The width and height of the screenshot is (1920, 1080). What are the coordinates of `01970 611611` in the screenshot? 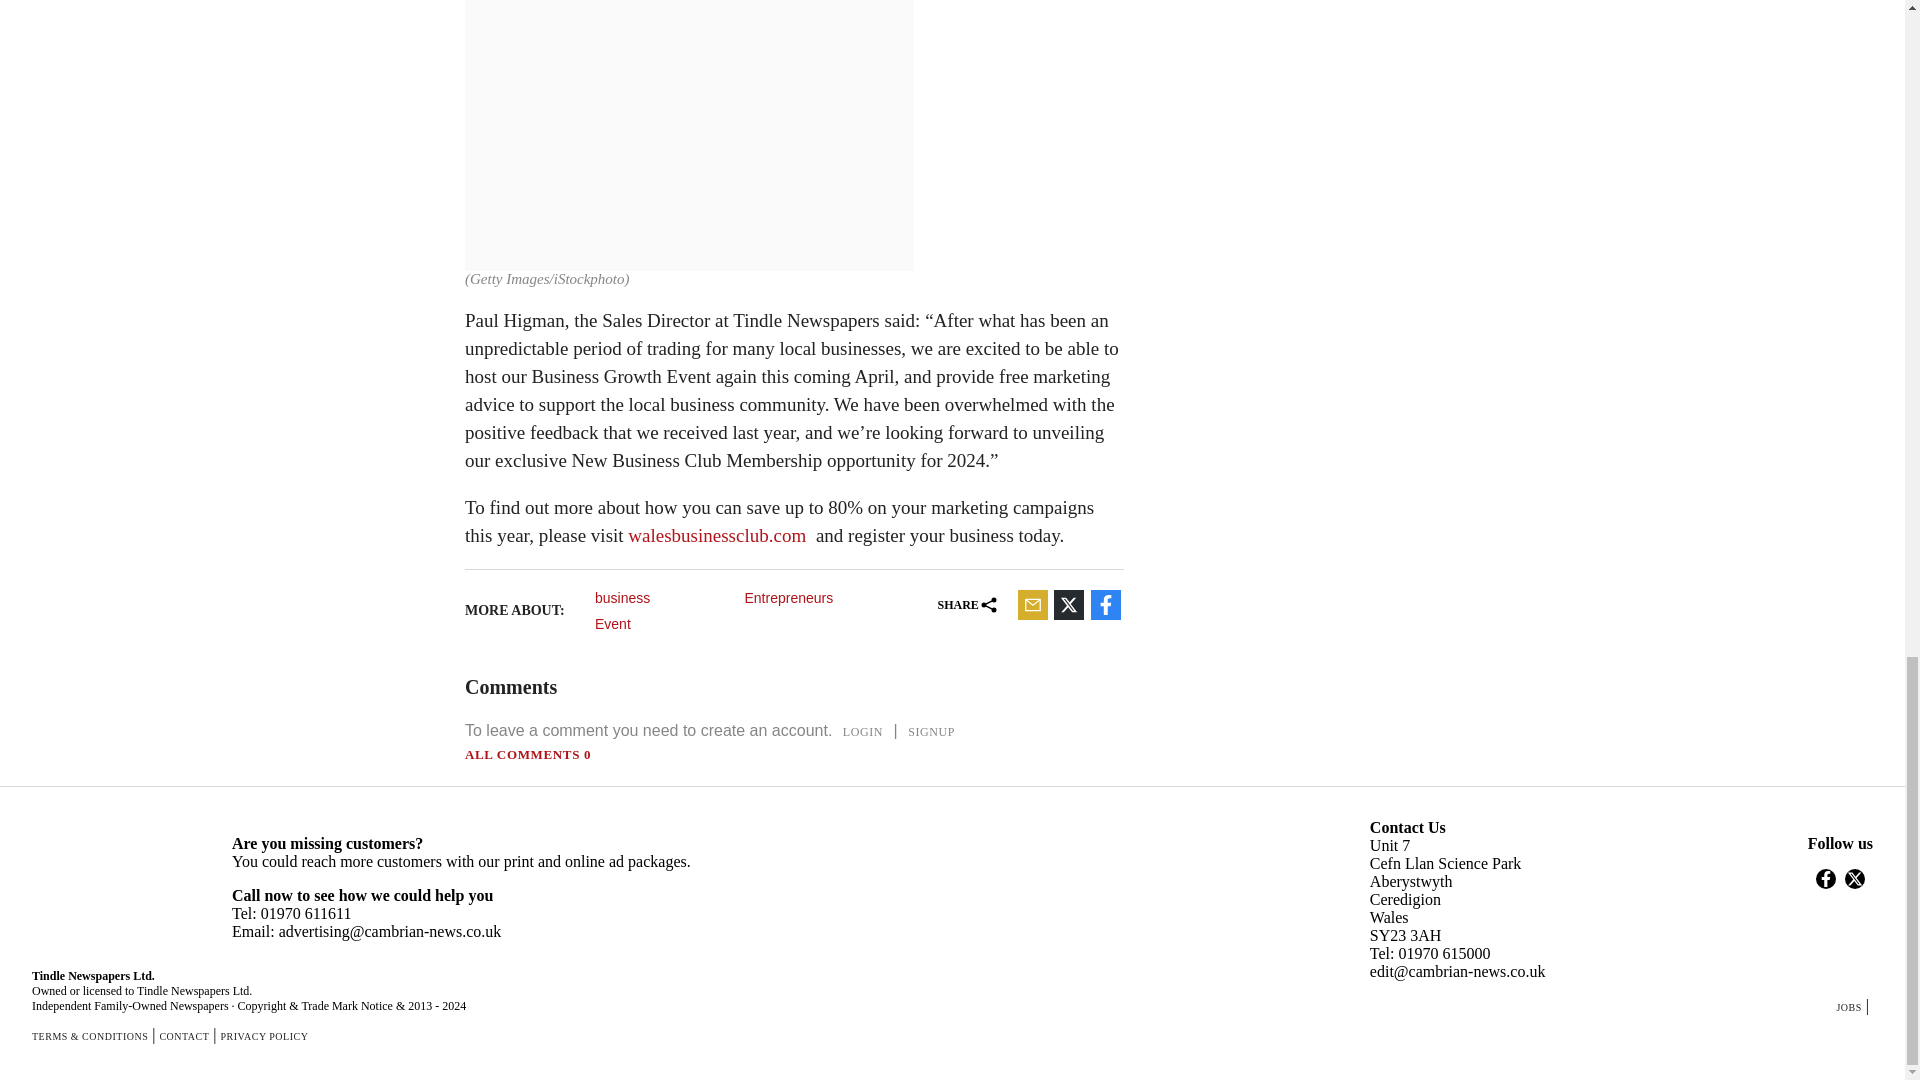 It's located at (306, 914).